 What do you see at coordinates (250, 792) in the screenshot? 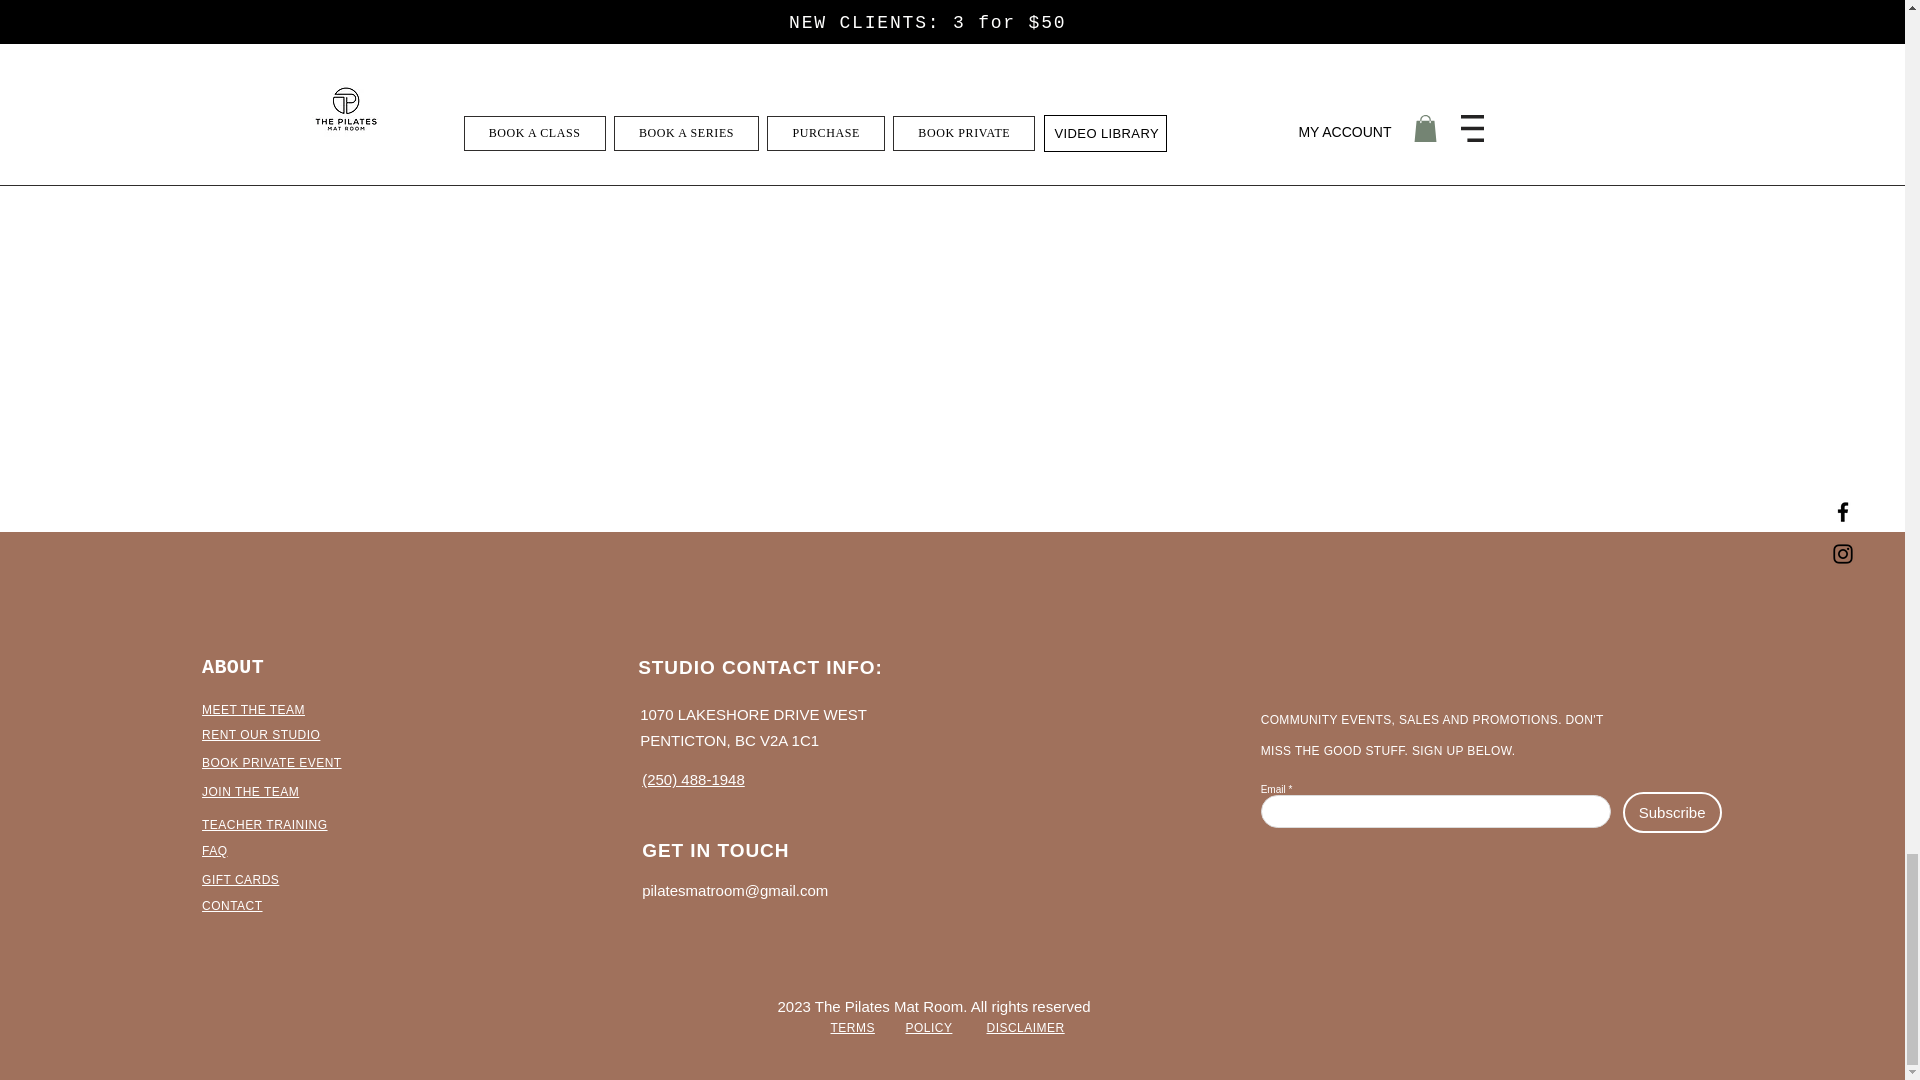
I see `JOIN THE TEAM` at bounding box center [250, 792].